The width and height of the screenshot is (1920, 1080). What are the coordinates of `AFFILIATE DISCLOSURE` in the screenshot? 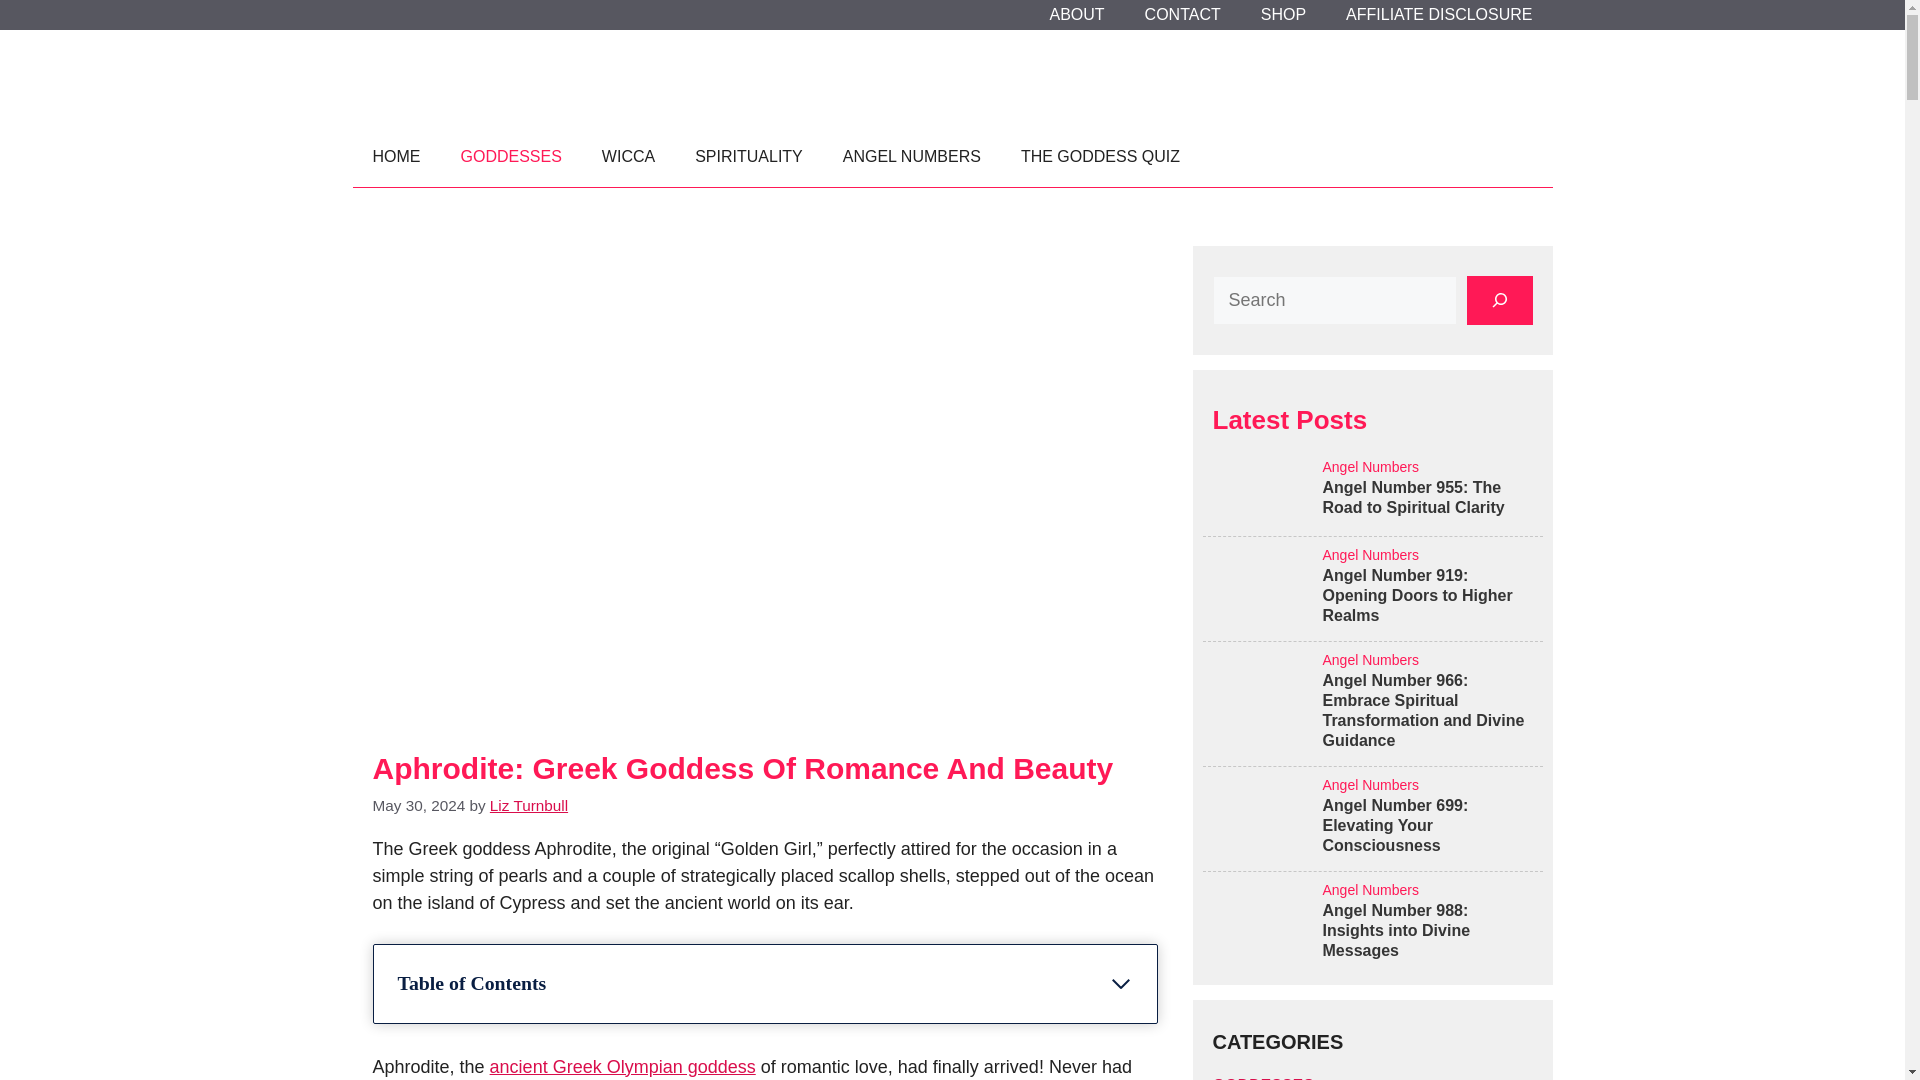 It's located at (1438, 15).